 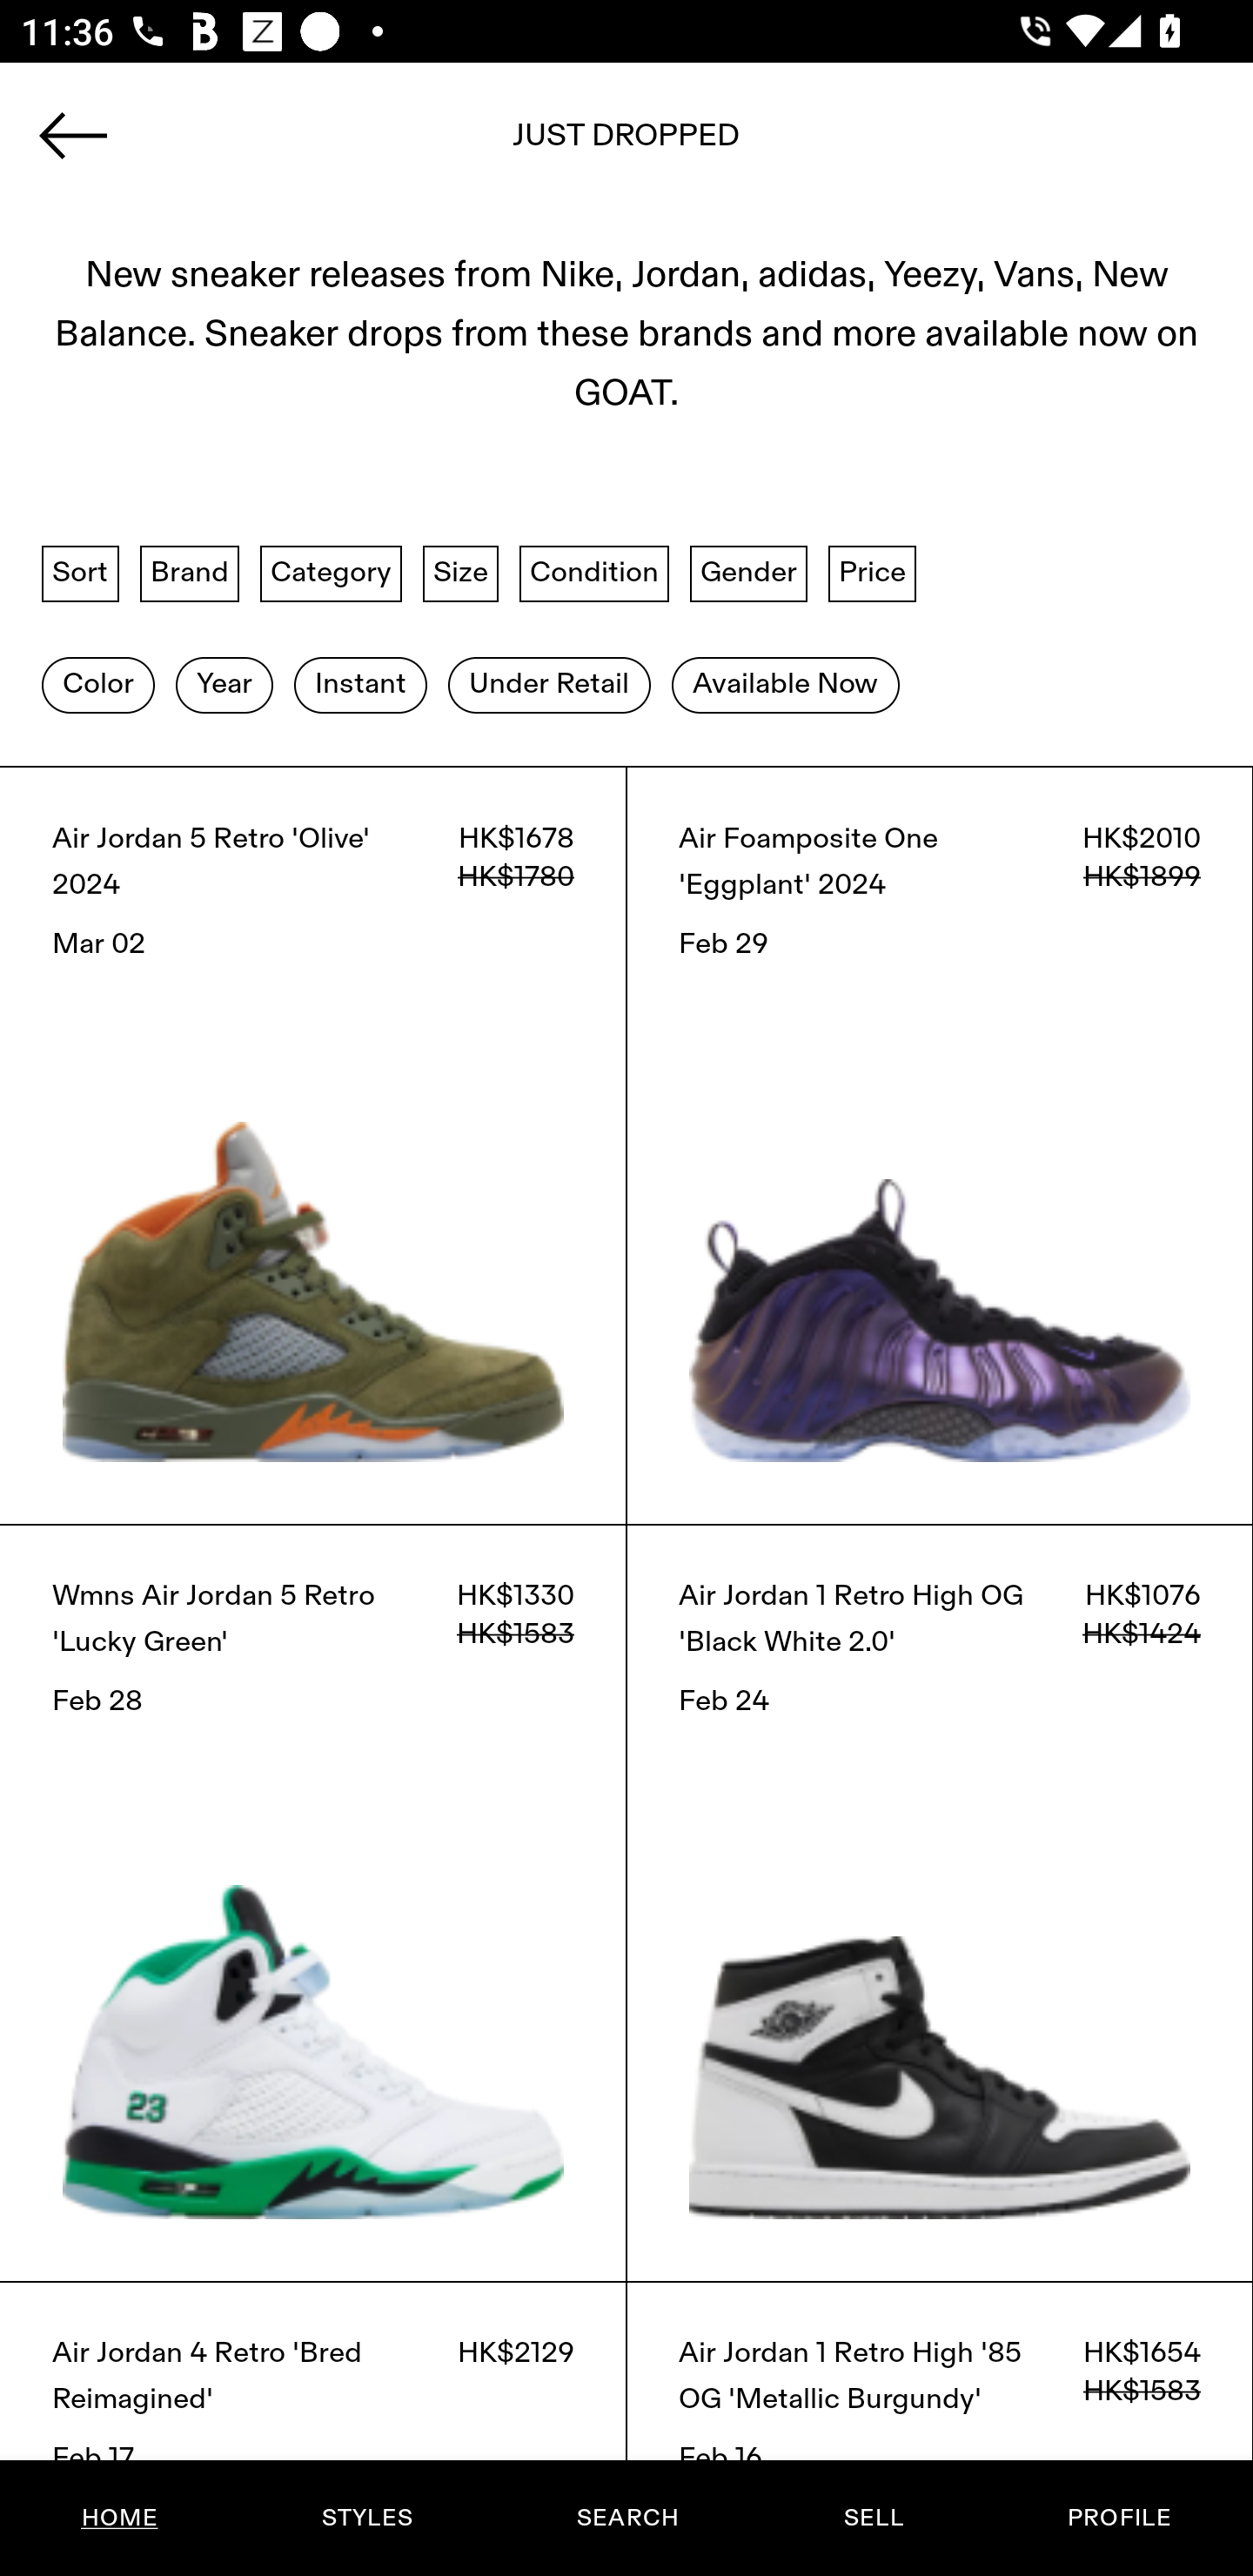 What do you see at coordinates (748, 573) in the screenshot?
I see `Gender` at bounding box center [748, 573].